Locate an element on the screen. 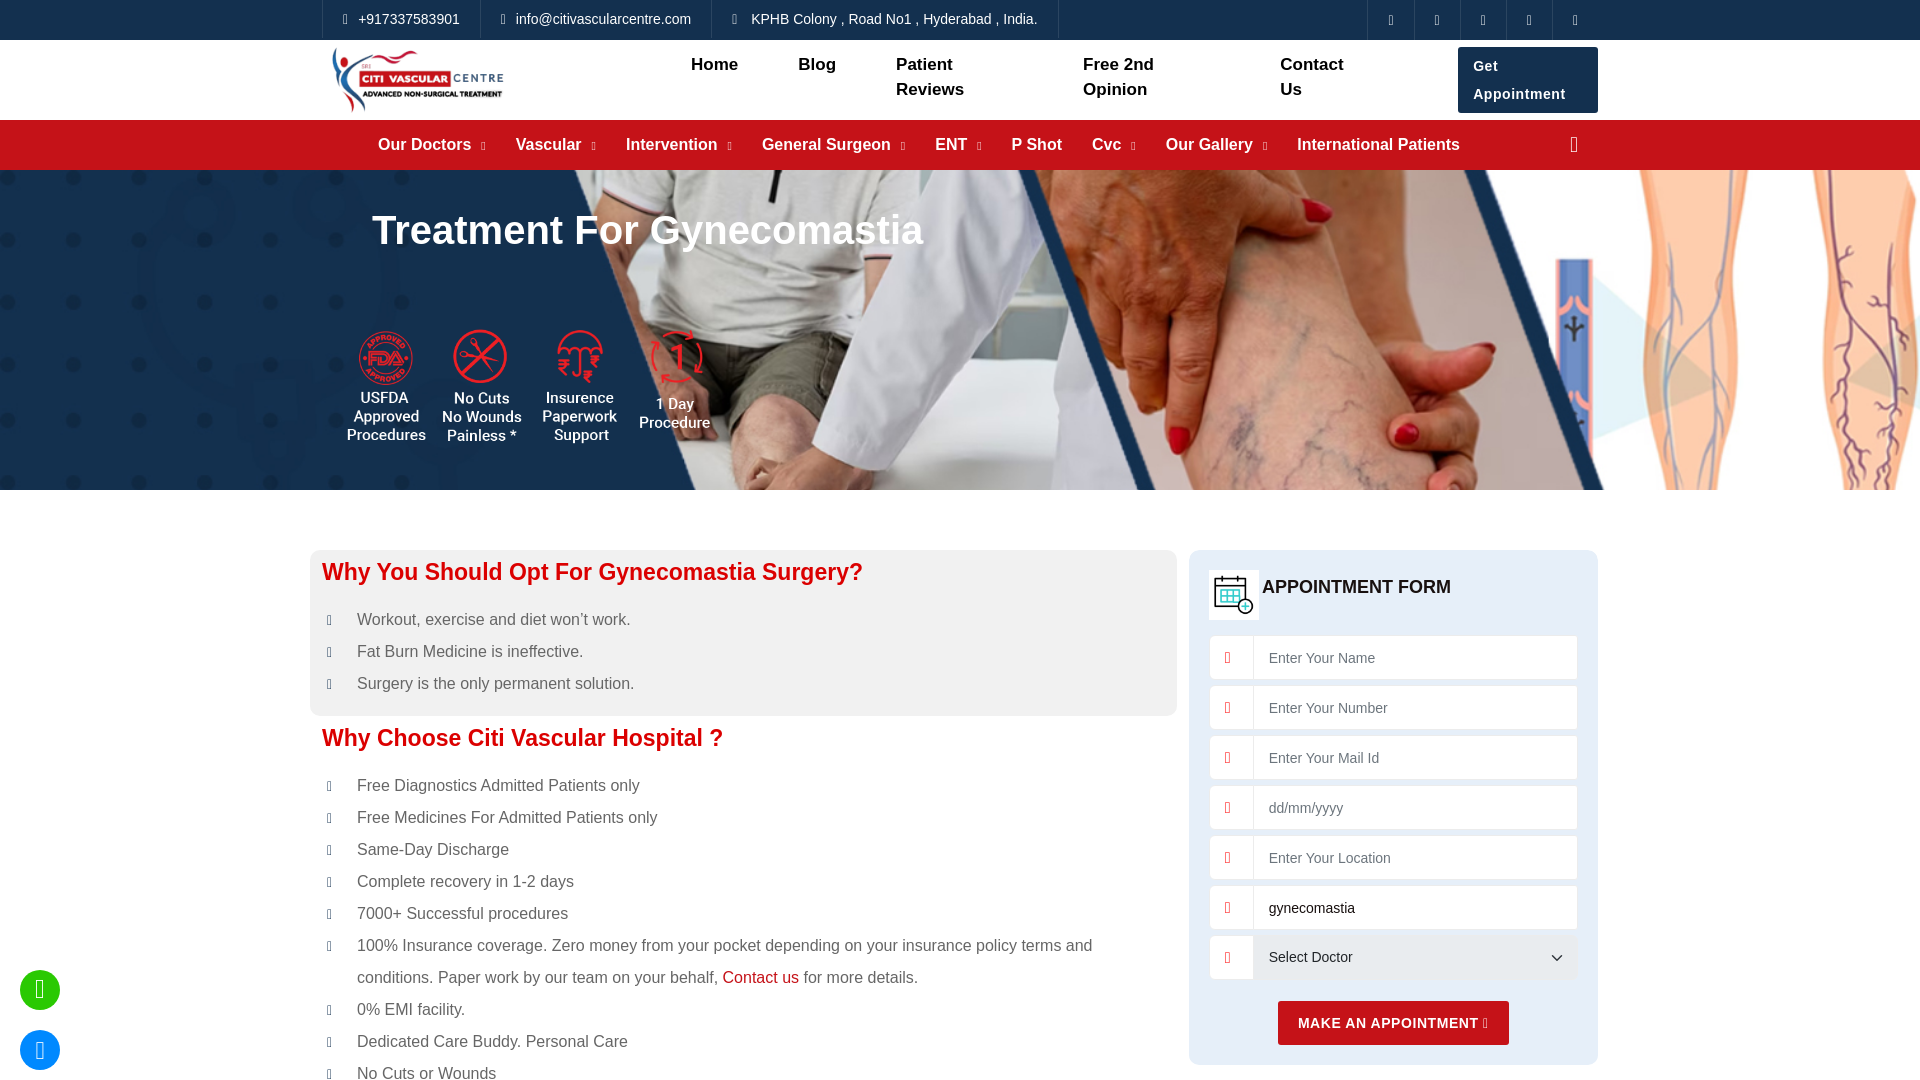  Blog is located at coordinates (832, 66).